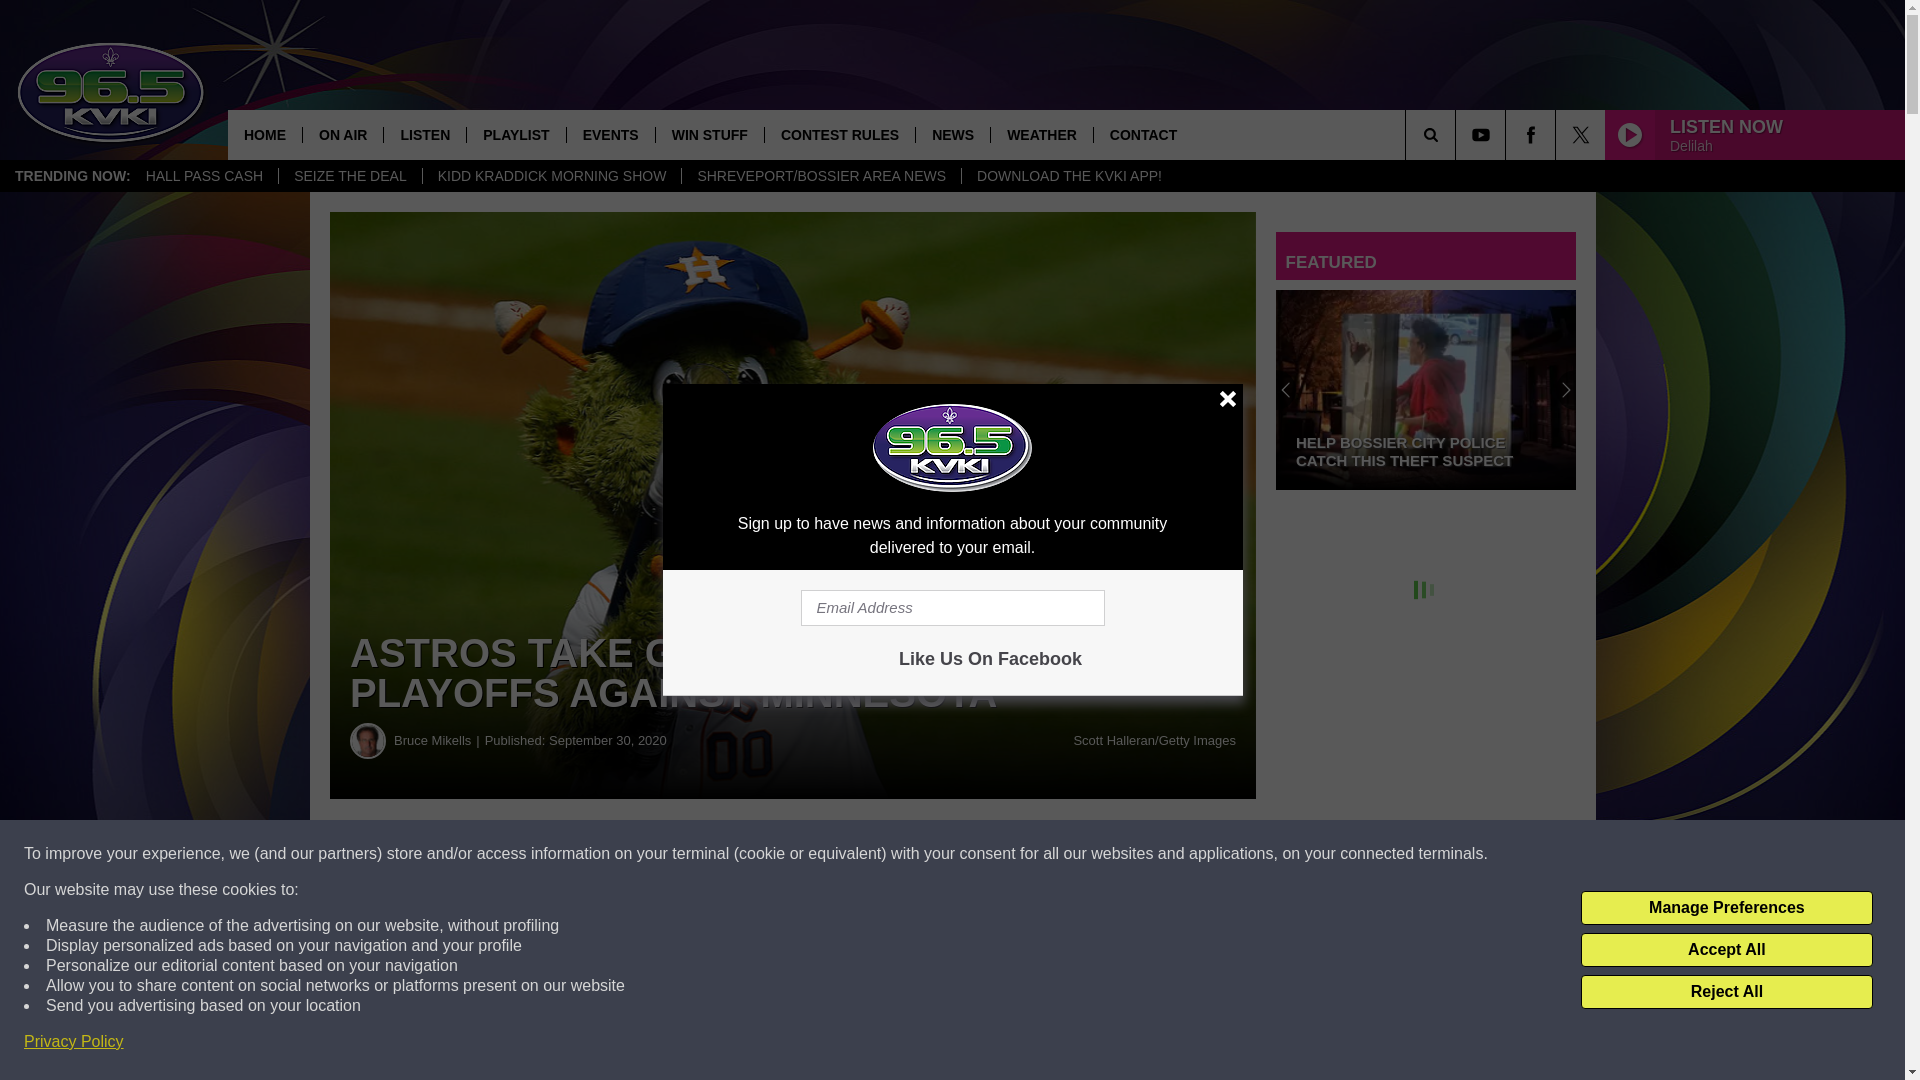  Describe the element at coordinates (610, 134) in the screenshot. I see `EVENTS` at that location.